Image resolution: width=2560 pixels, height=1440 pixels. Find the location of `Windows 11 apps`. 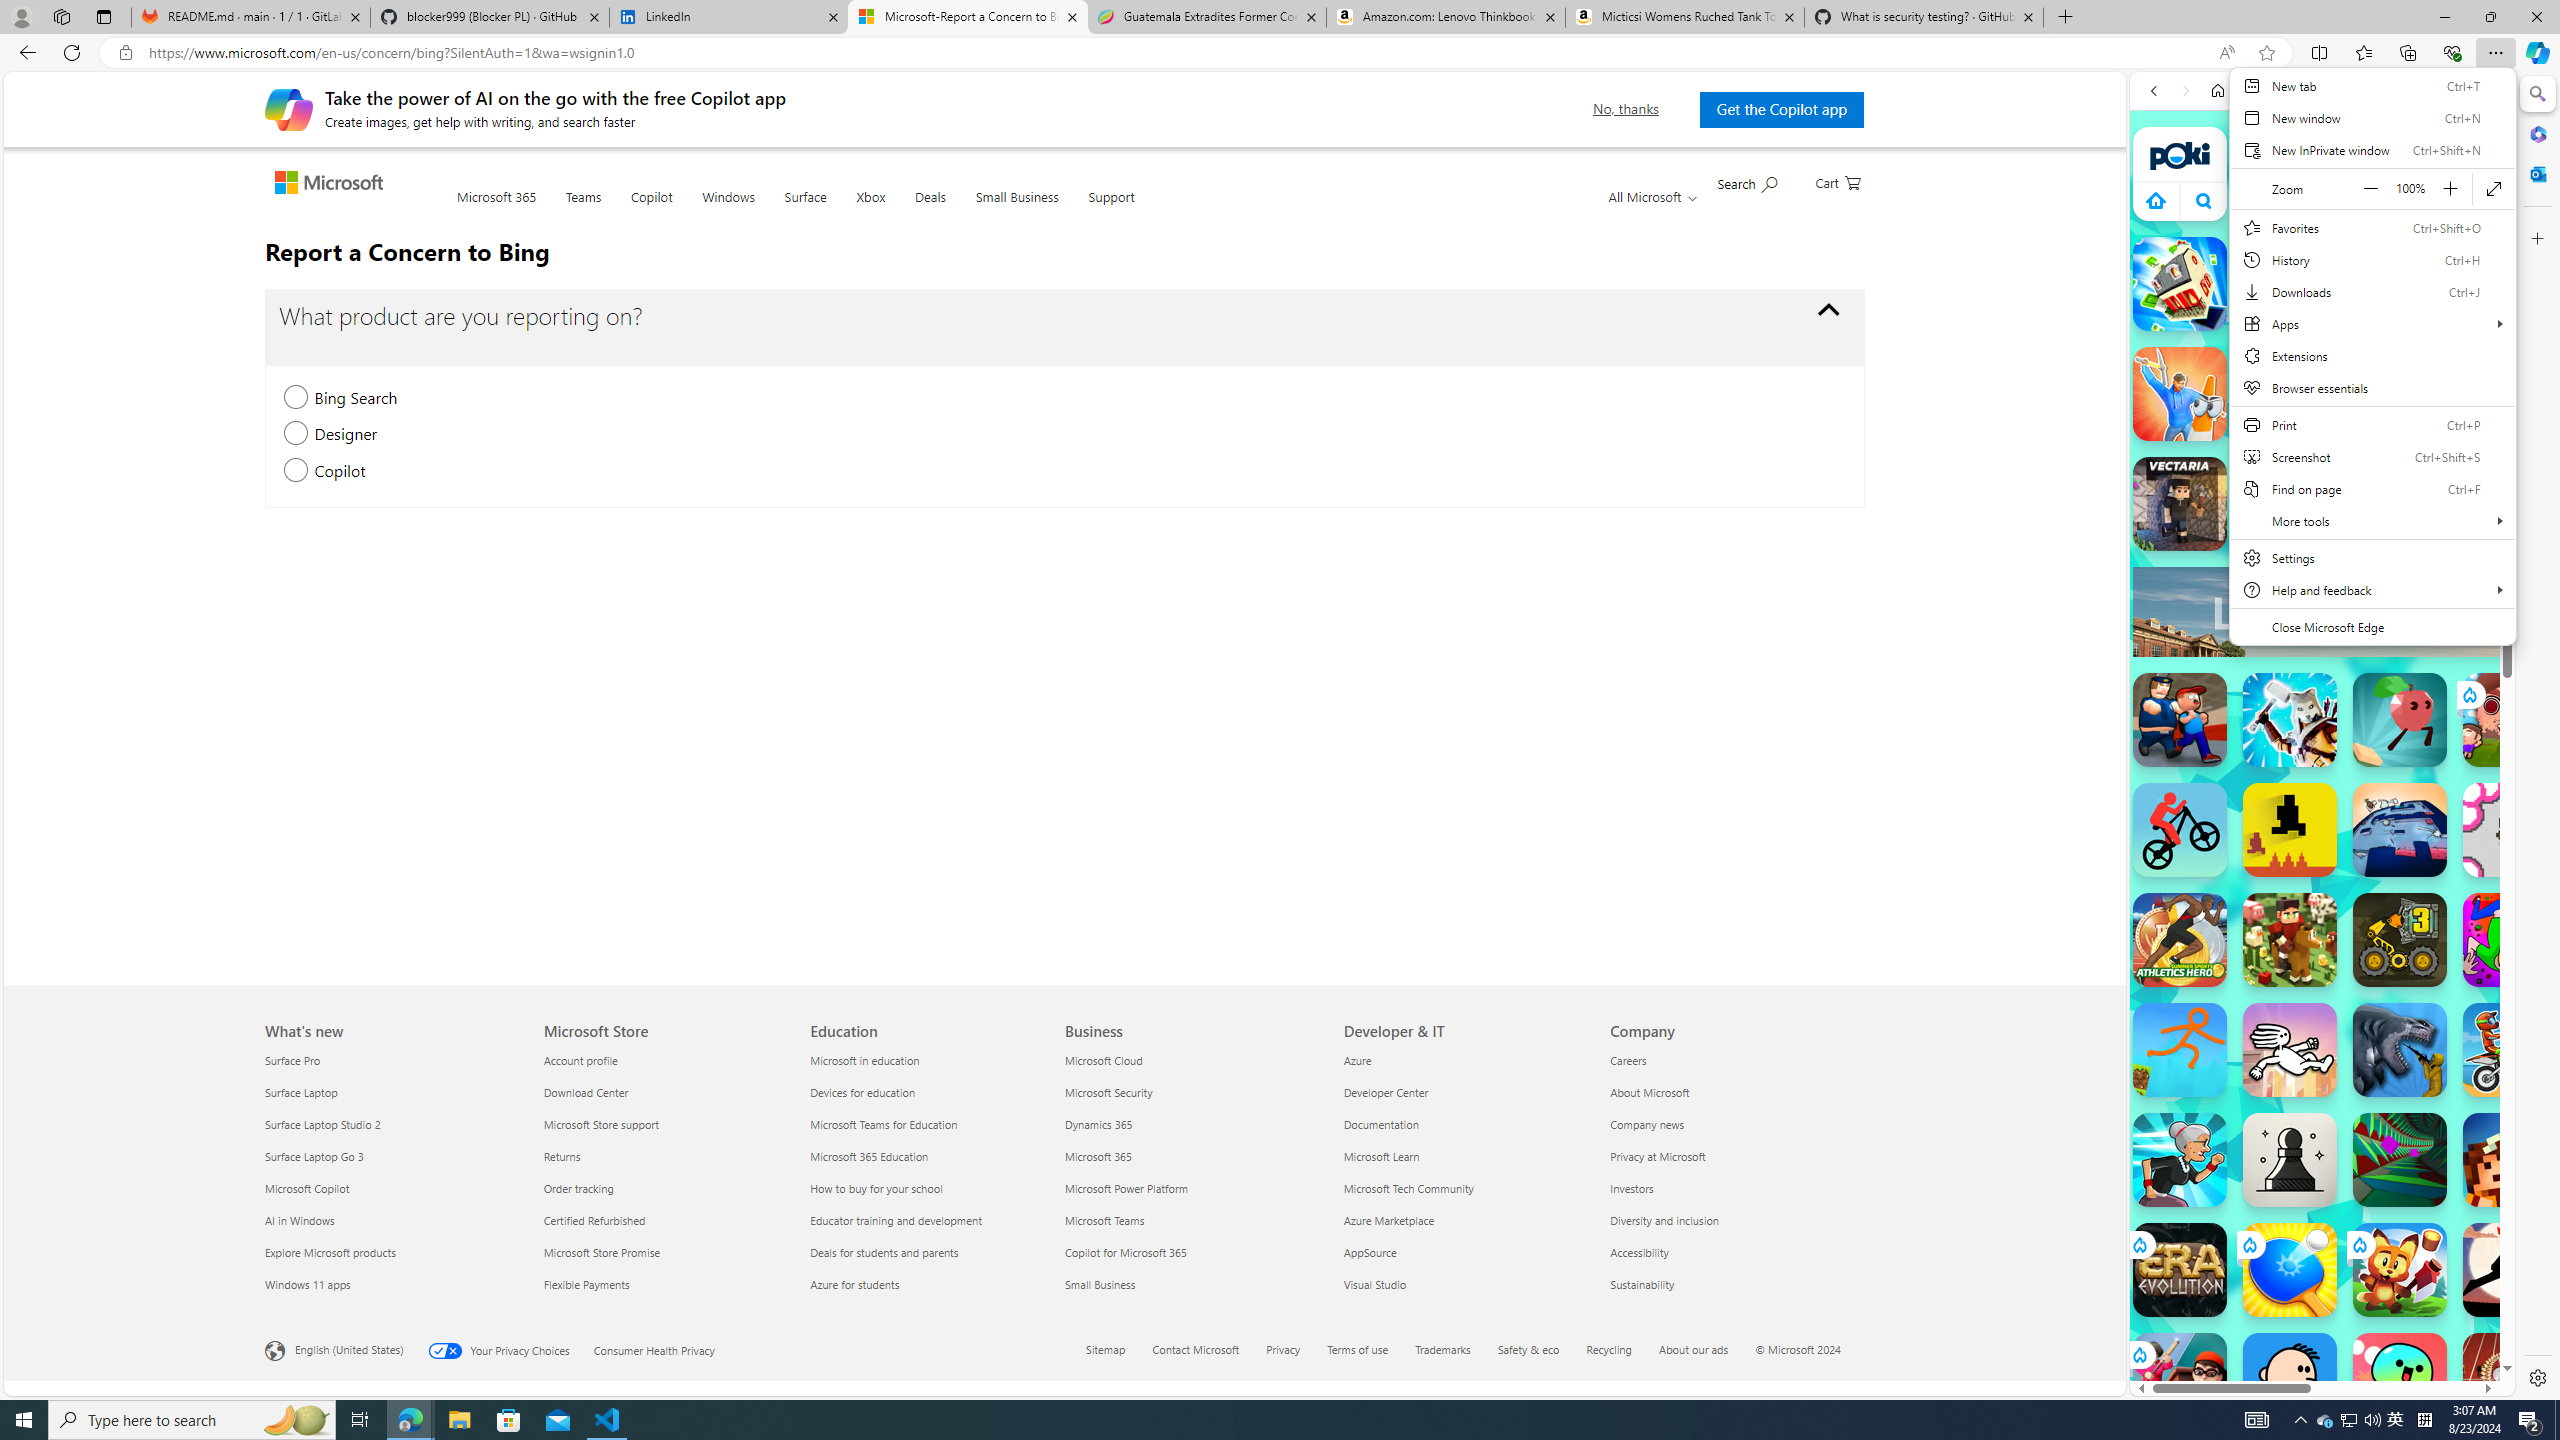

Windows 11 apps is located at coordinates (392, 1284).